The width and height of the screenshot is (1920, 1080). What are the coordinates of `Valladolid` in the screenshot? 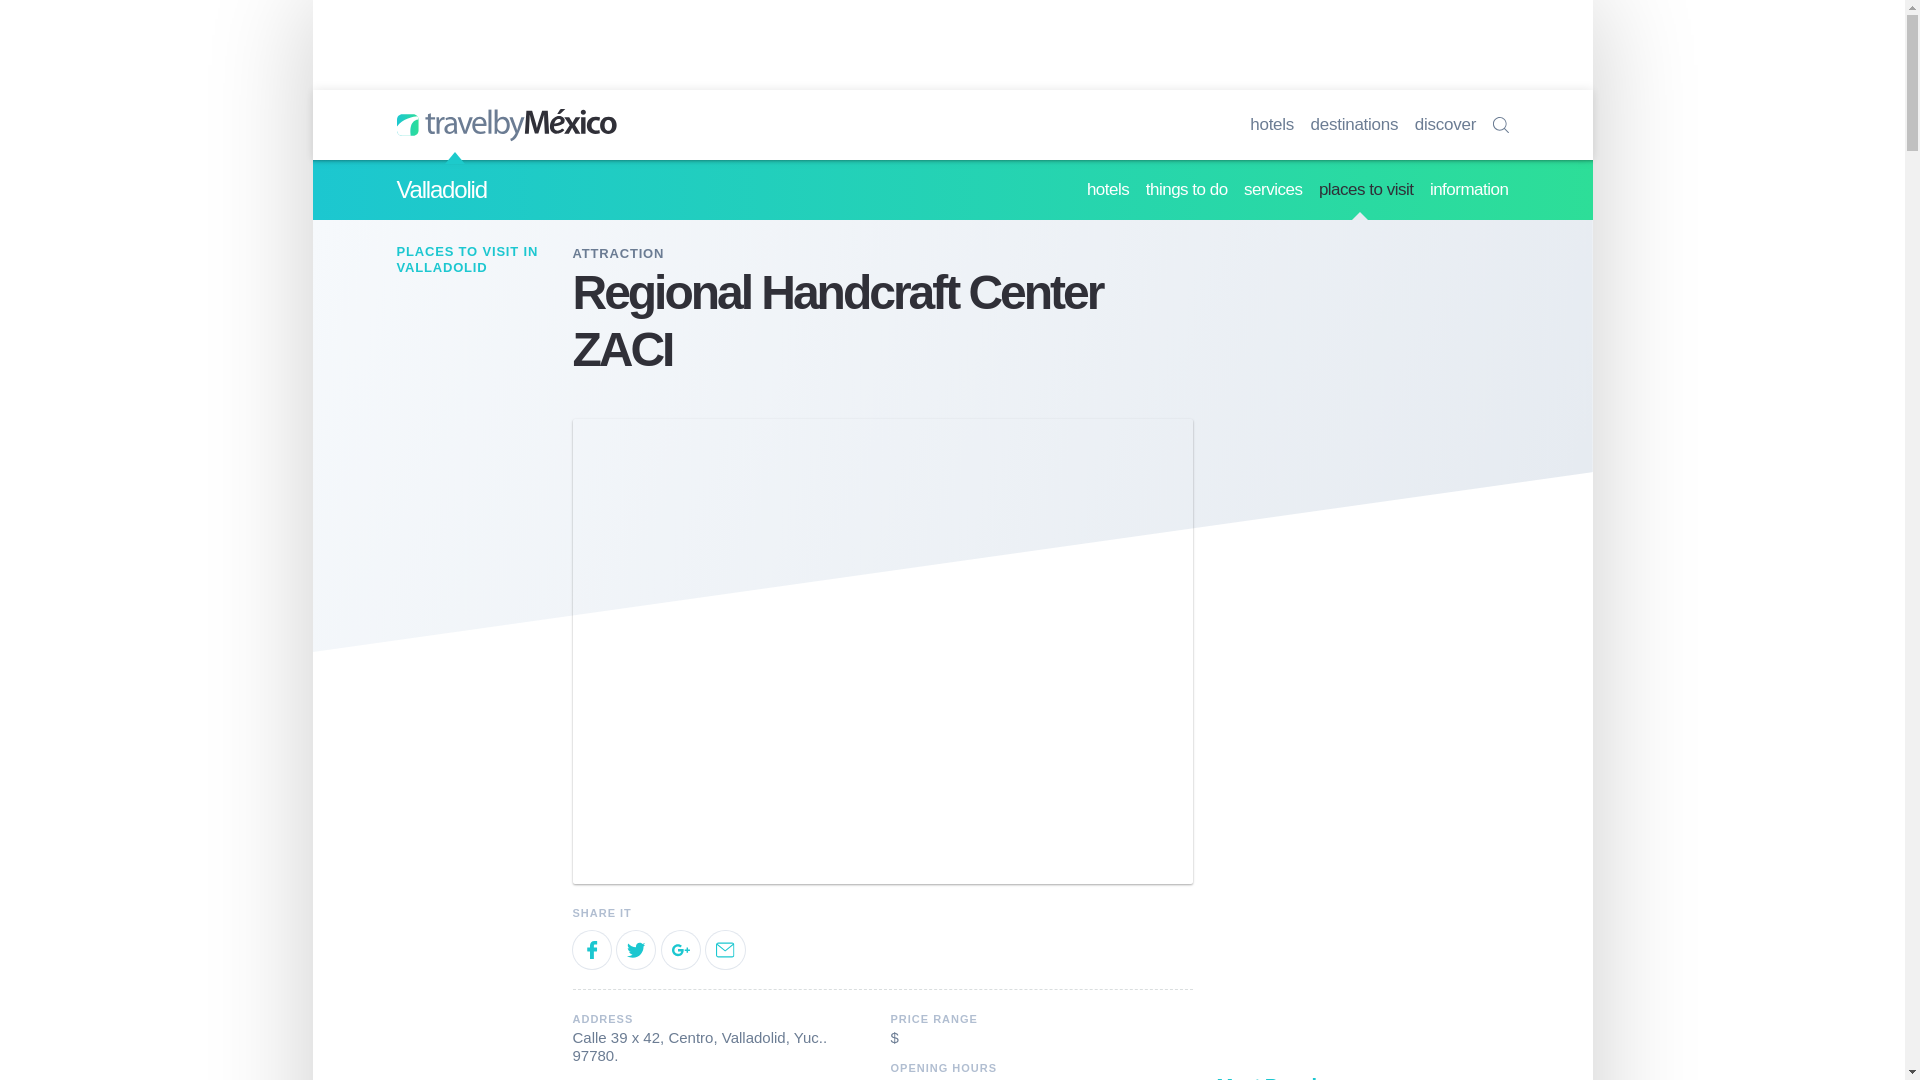 It's located at (440, 190).